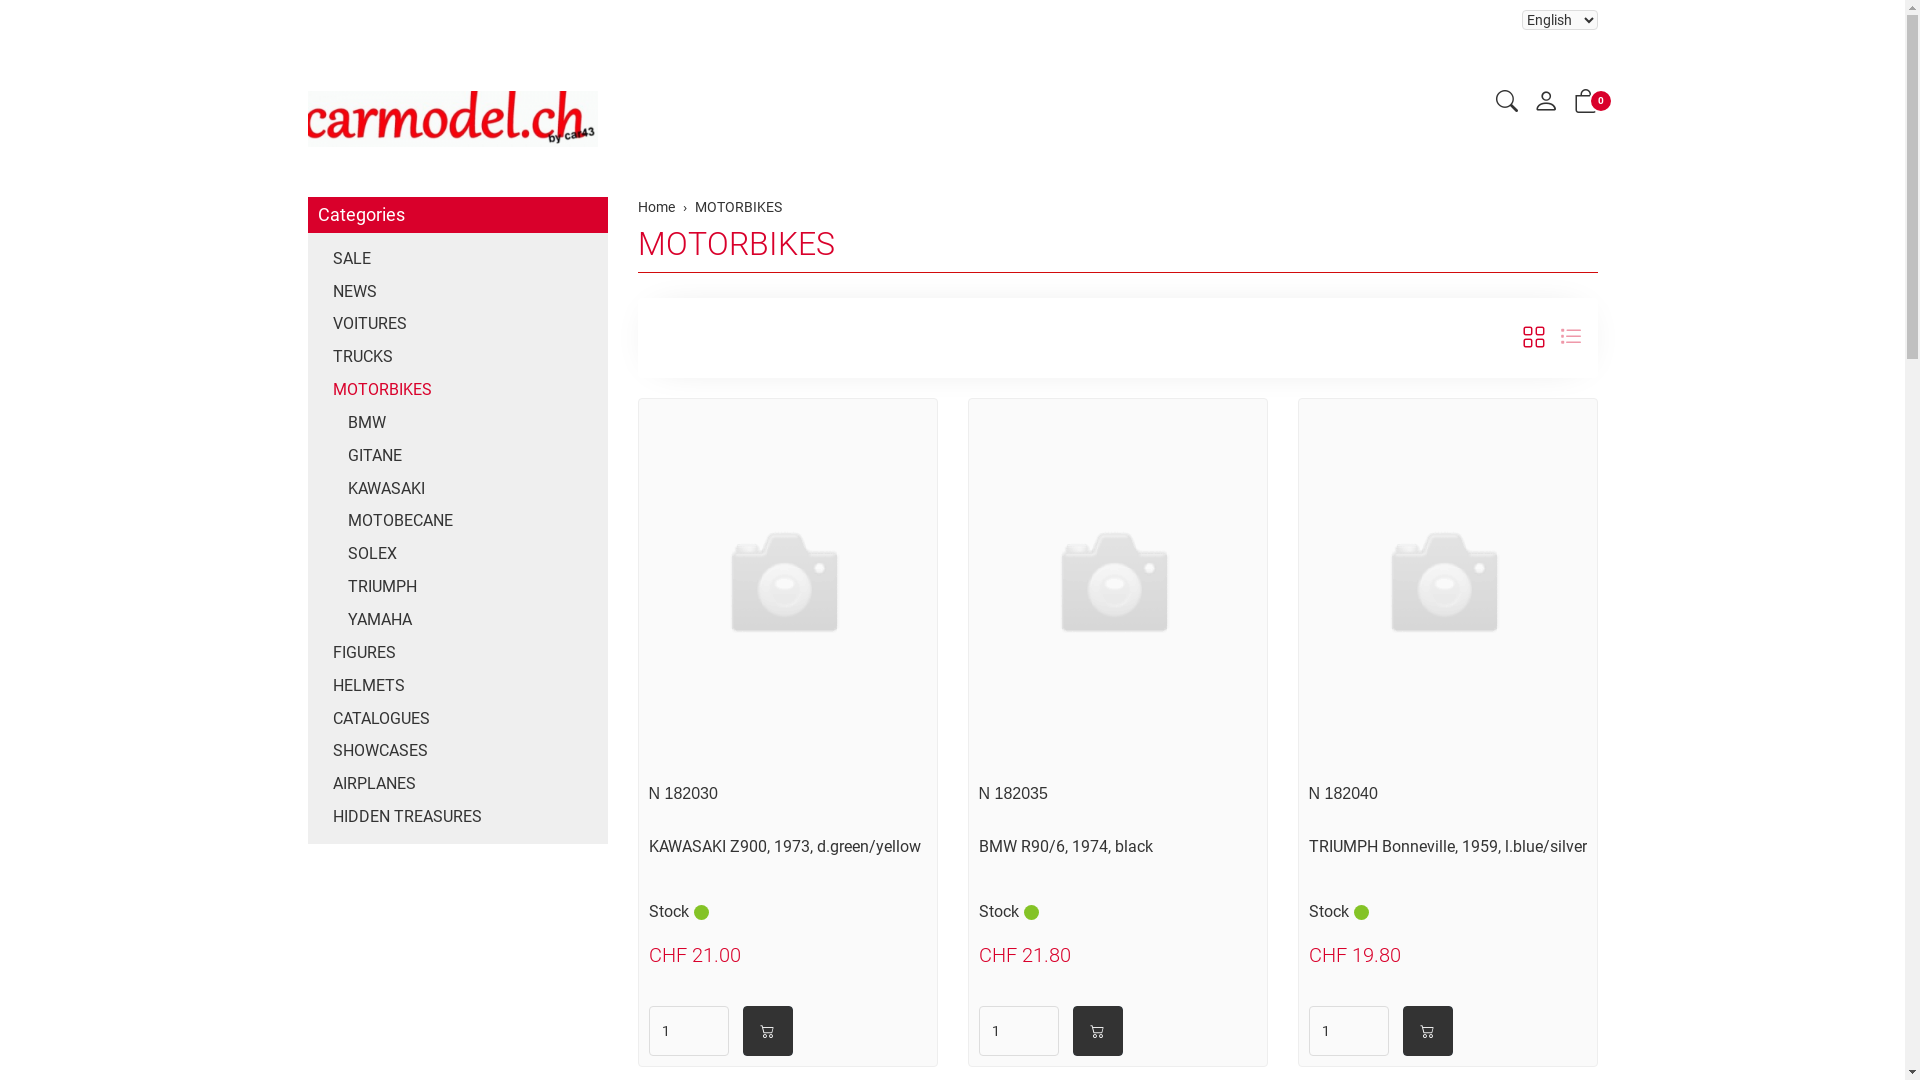 This screenshot has height=1080, width=1920. I want to click on BMW R90/6, 1974, black, so click(1065, 846).